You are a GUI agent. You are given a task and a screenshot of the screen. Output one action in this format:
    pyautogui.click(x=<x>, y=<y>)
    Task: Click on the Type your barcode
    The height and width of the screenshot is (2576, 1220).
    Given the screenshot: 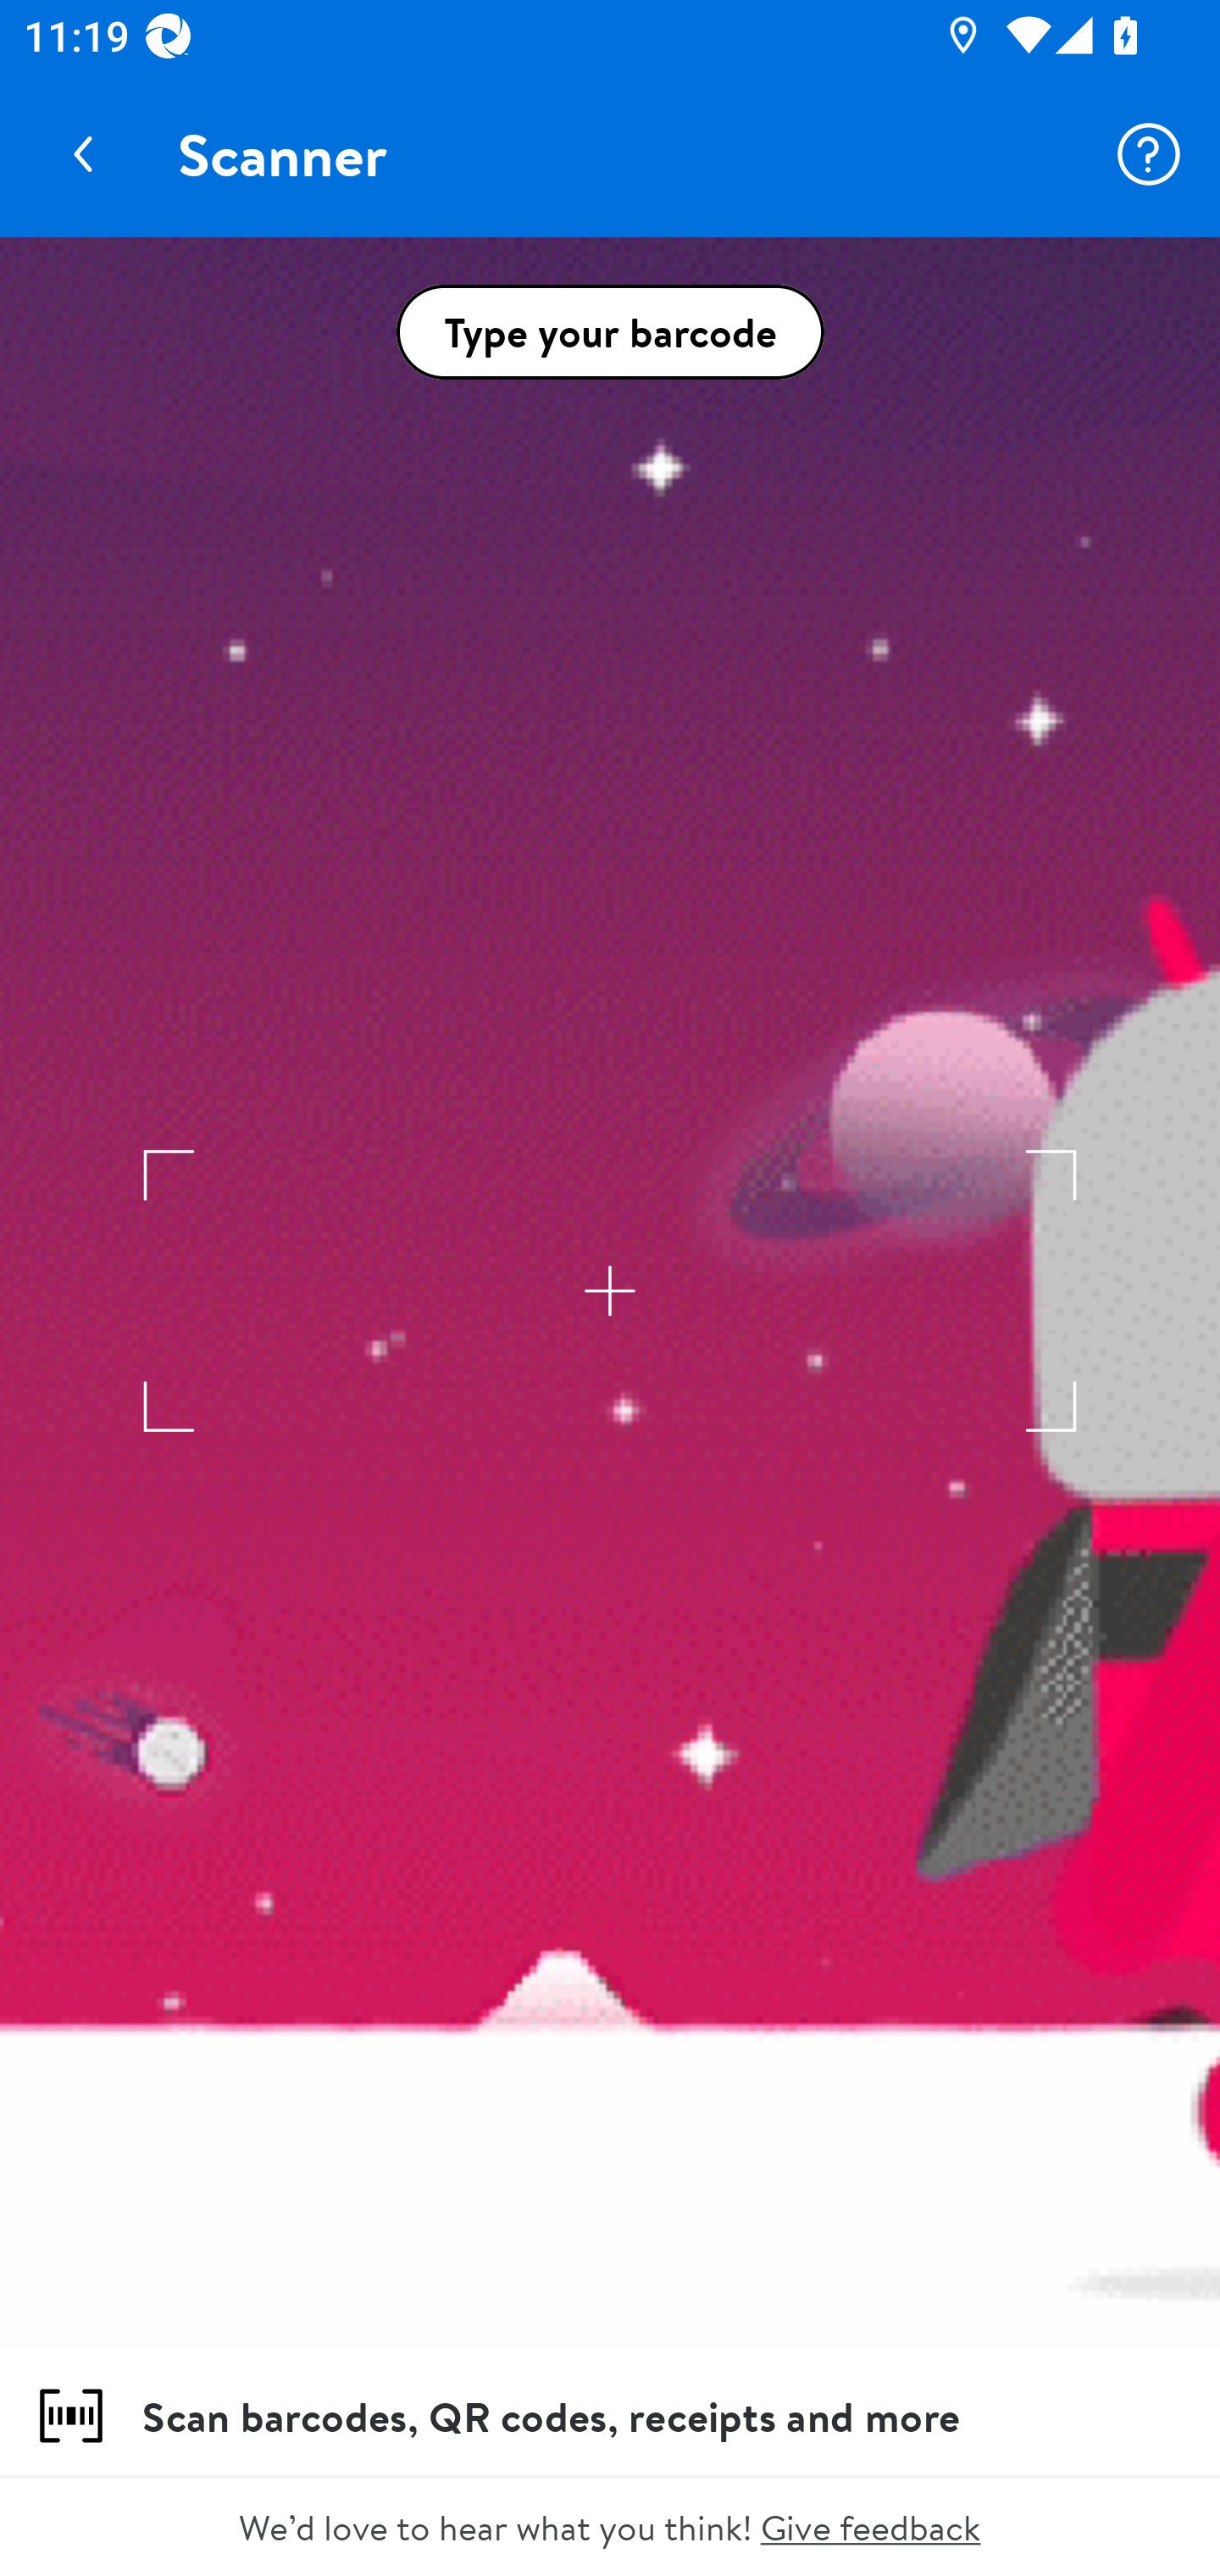 What is the action you would take?
    pyautogui.click(x=610, y=332)
    